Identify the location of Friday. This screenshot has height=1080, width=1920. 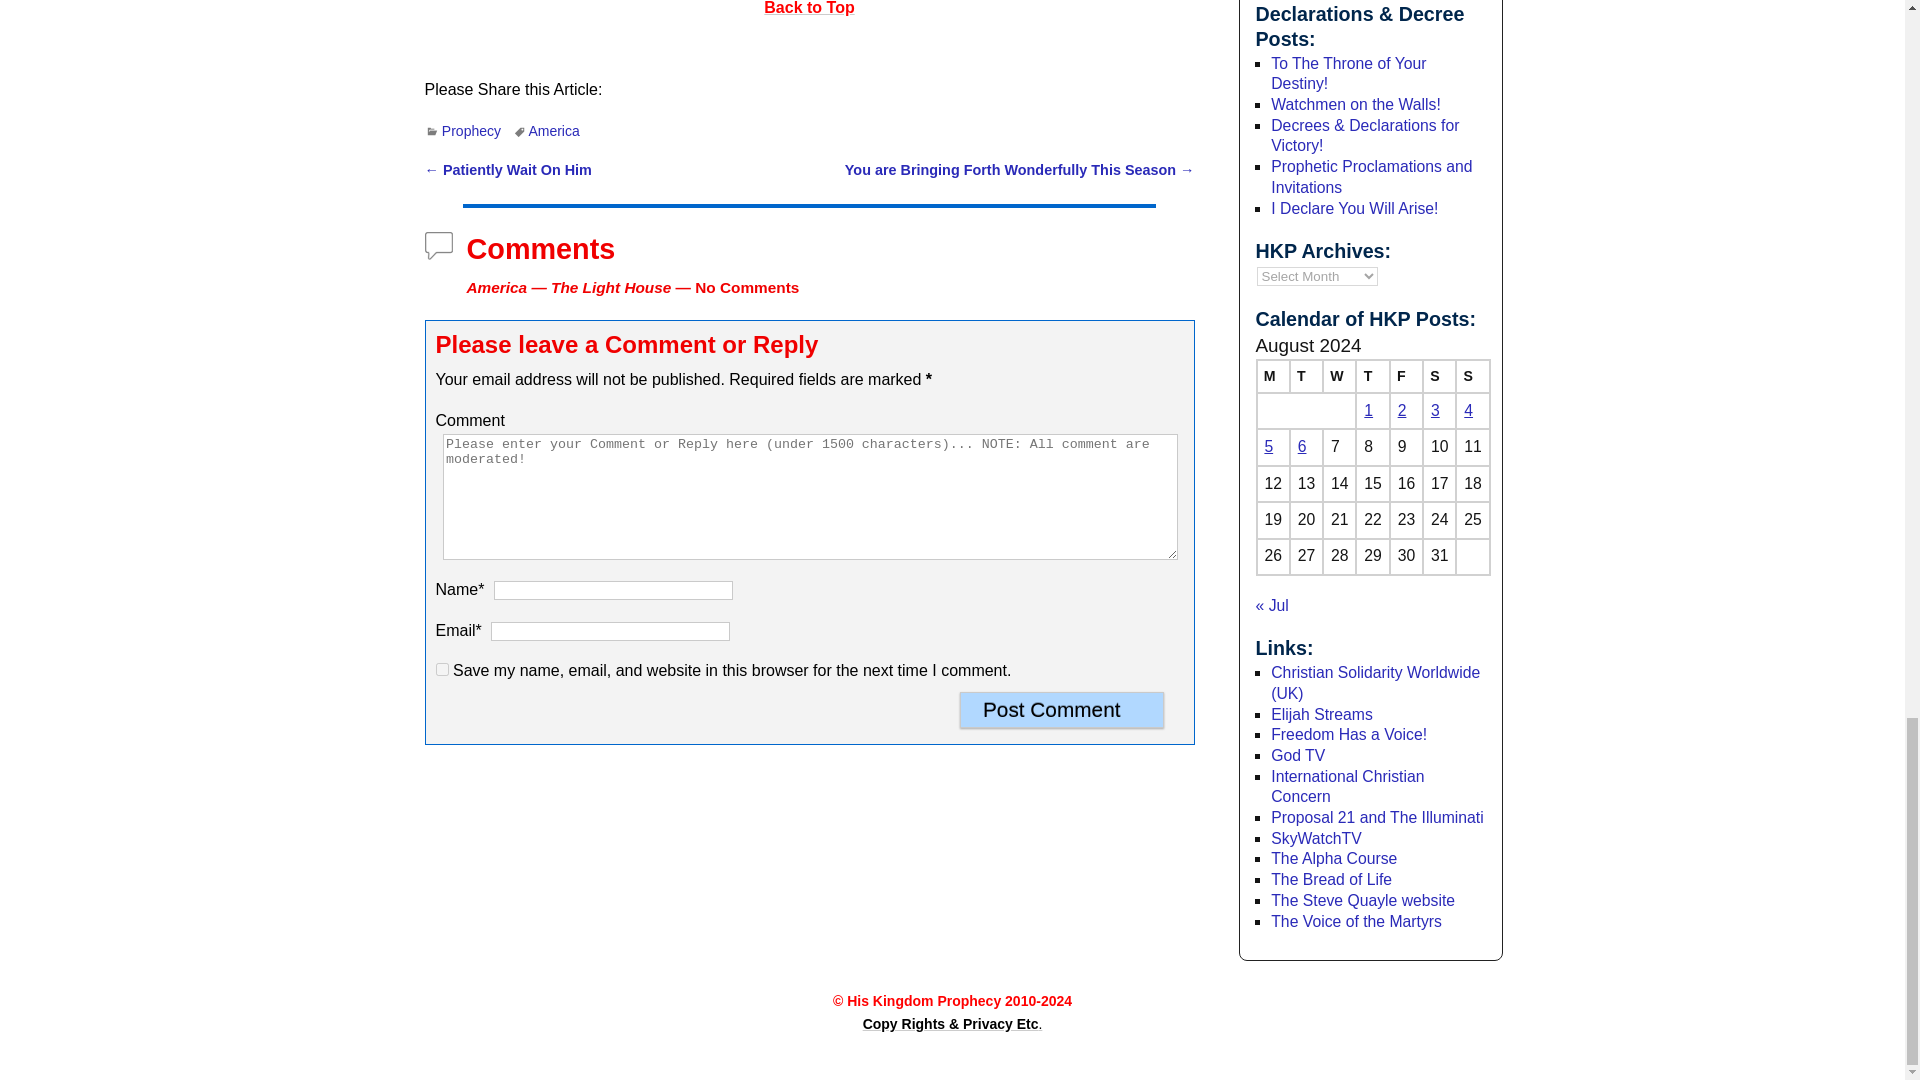
(1406, 376).